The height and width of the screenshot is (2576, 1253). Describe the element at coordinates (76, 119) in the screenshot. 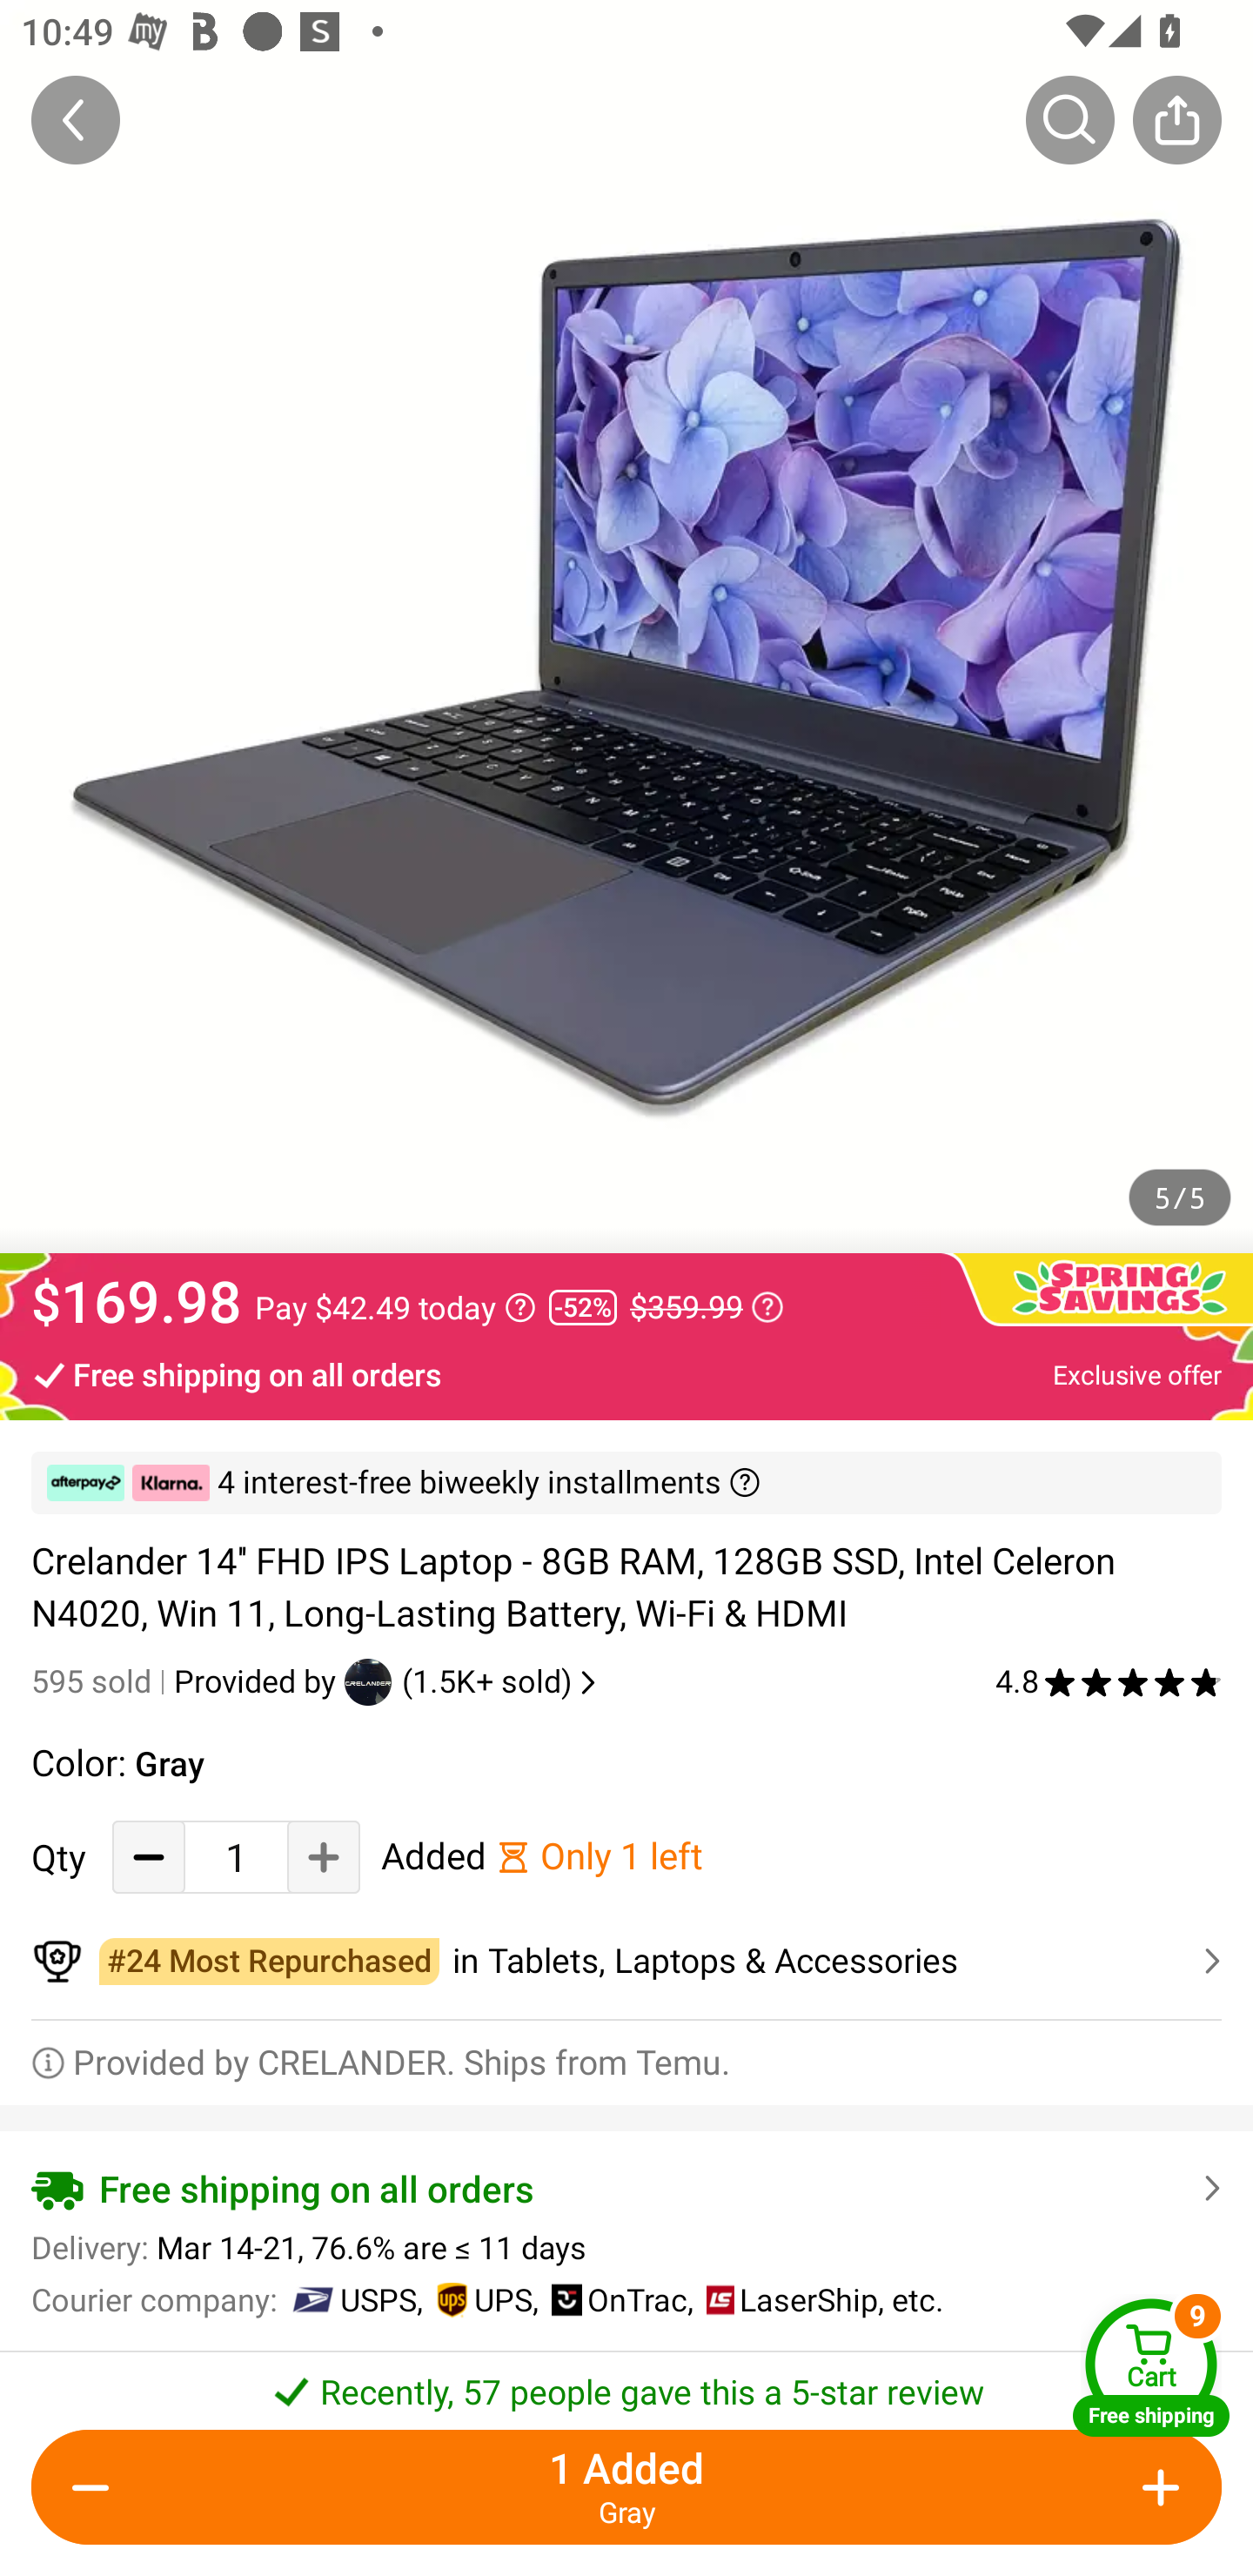

I see `Back` at that location.